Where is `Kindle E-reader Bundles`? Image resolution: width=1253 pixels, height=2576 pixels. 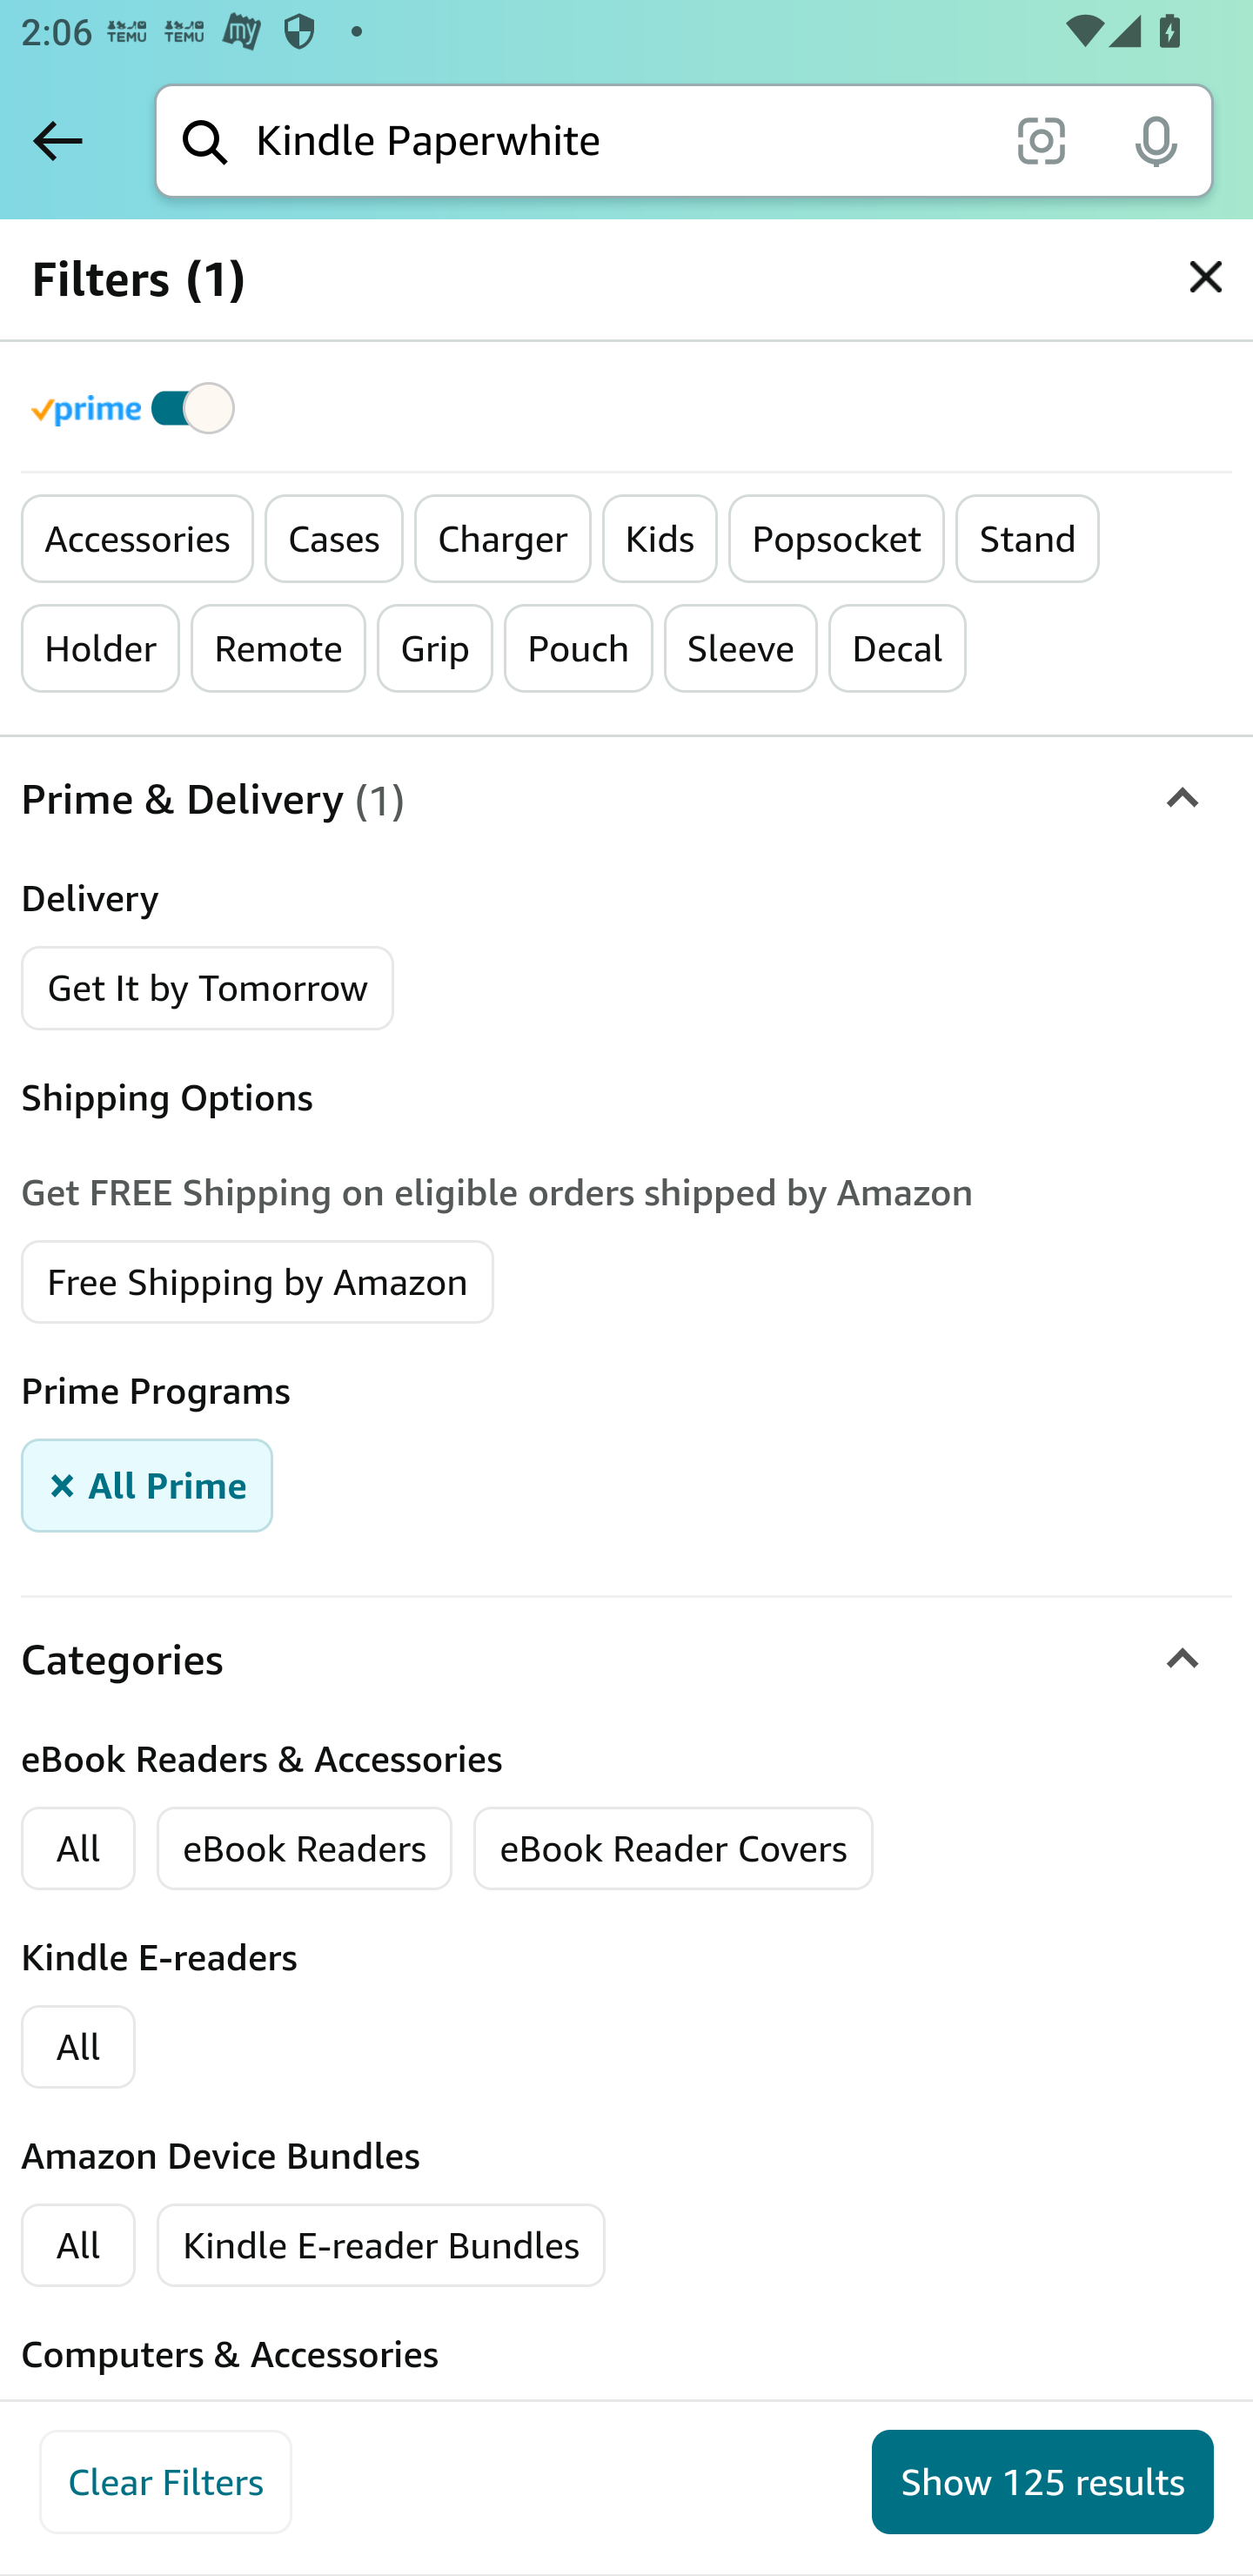
Kindle E-reader Bundles is located at coordinates (382, 2245).